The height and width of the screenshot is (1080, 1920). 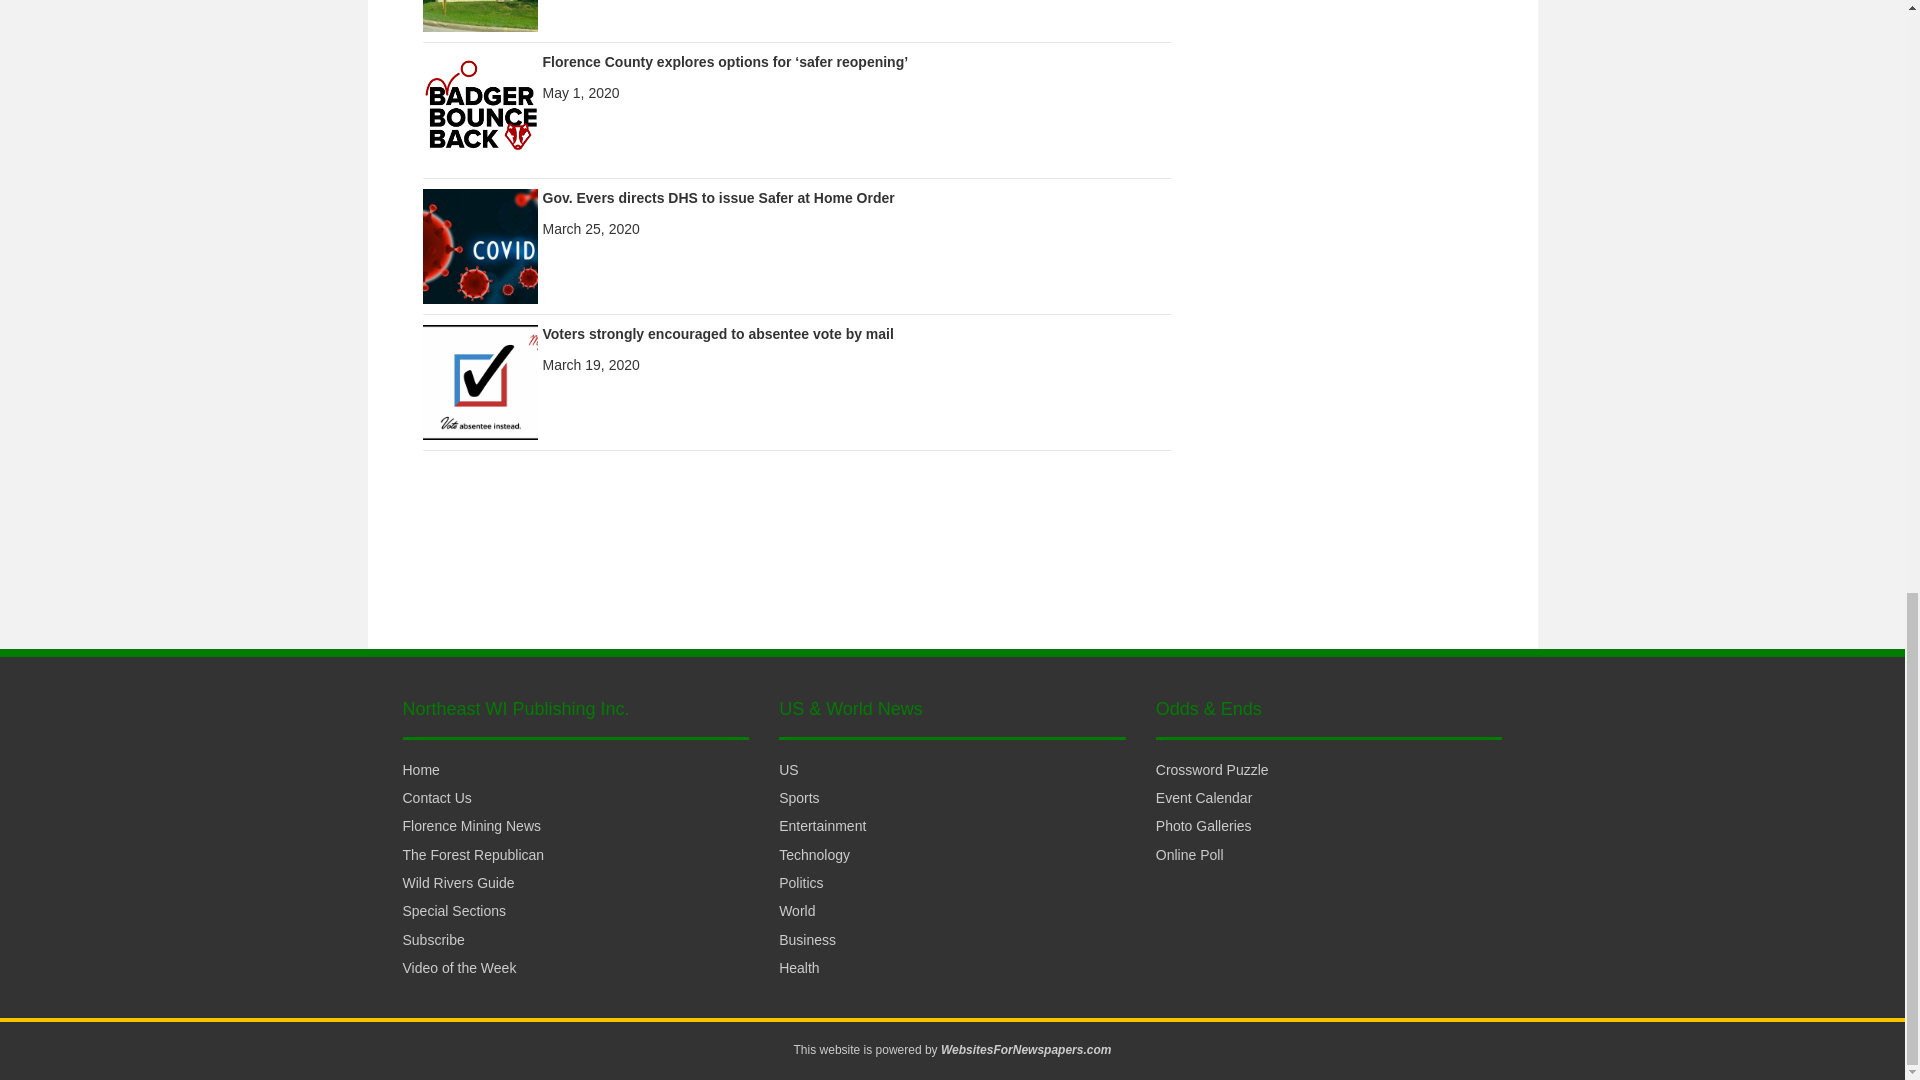 I want to click on Gov. Evers directs DHS to issue Safer at Home Order, so click(x=718, y=198).